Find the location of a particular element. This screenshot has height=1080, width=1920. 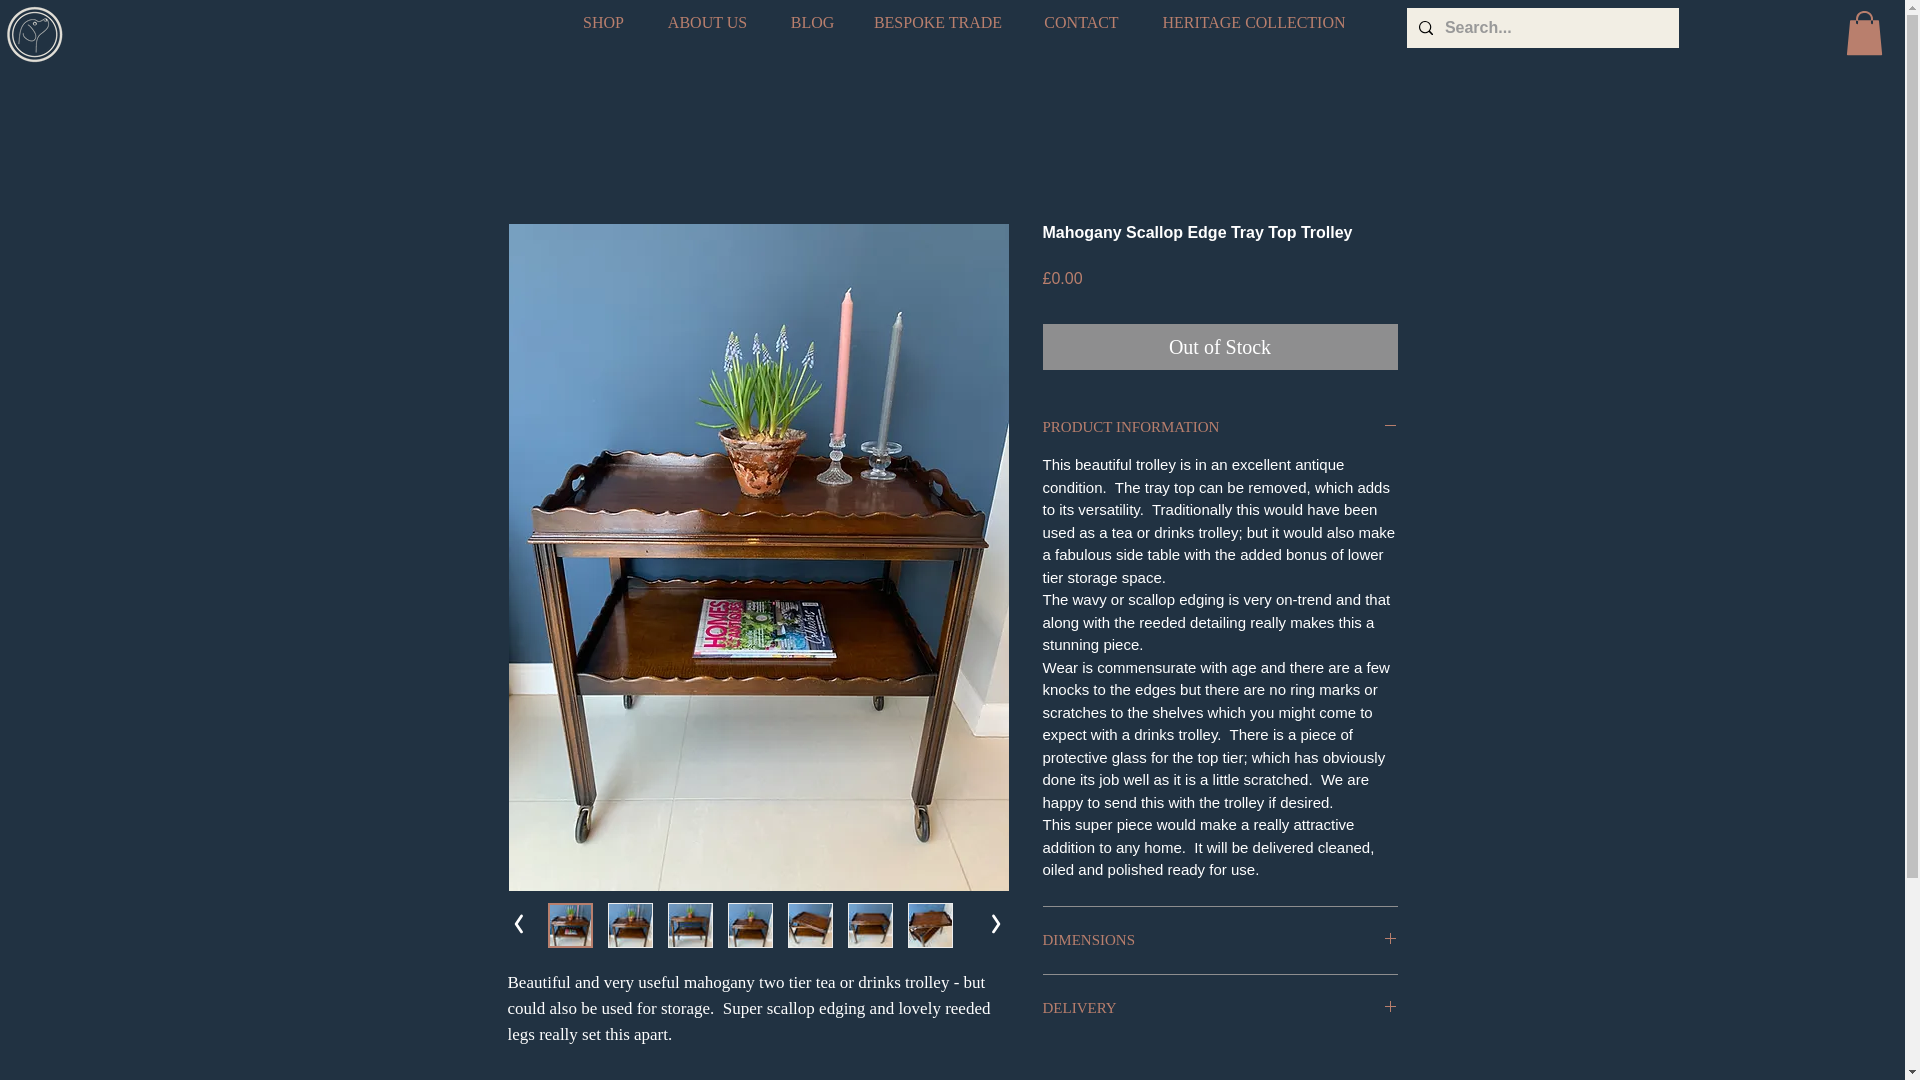

HERITAGE COLLECTION is located at coordinates (1254, 22).